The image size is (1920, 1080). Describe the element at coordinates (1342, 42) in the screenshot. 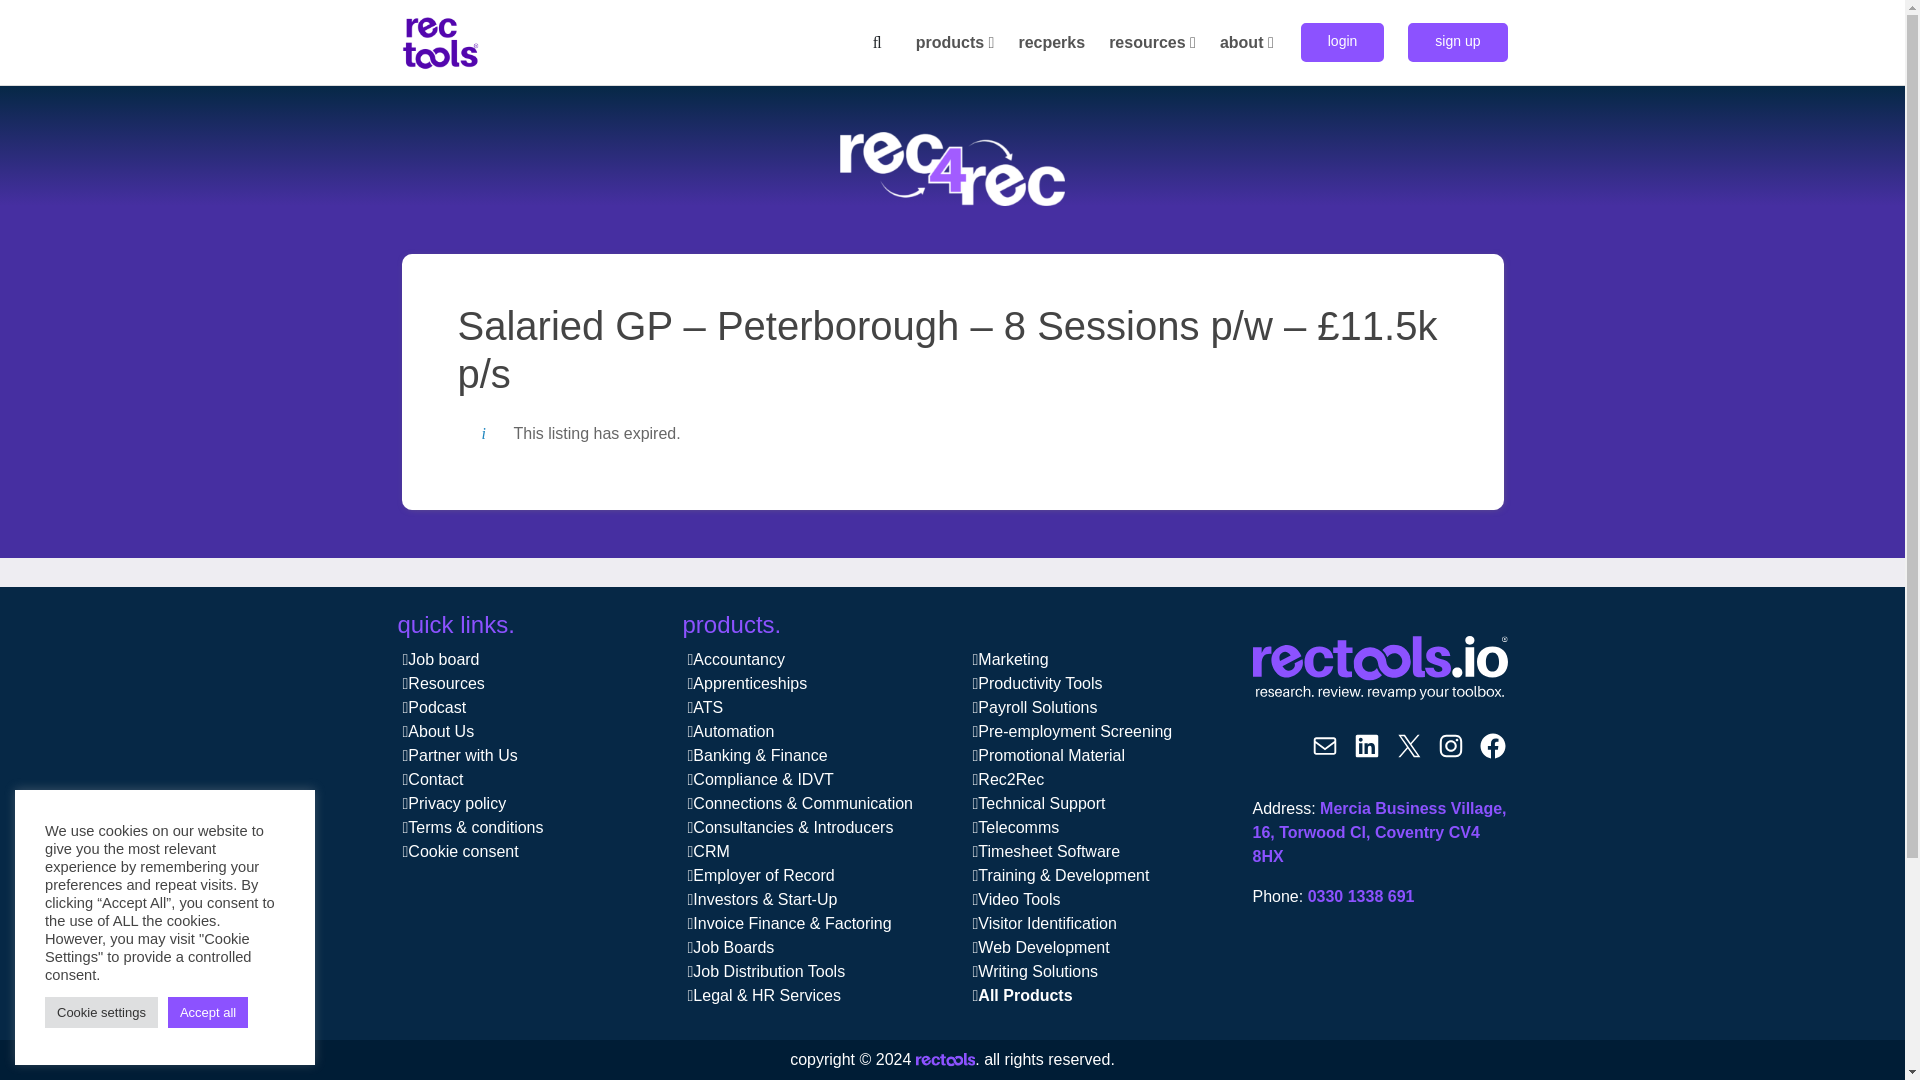

I see `login` at that location.